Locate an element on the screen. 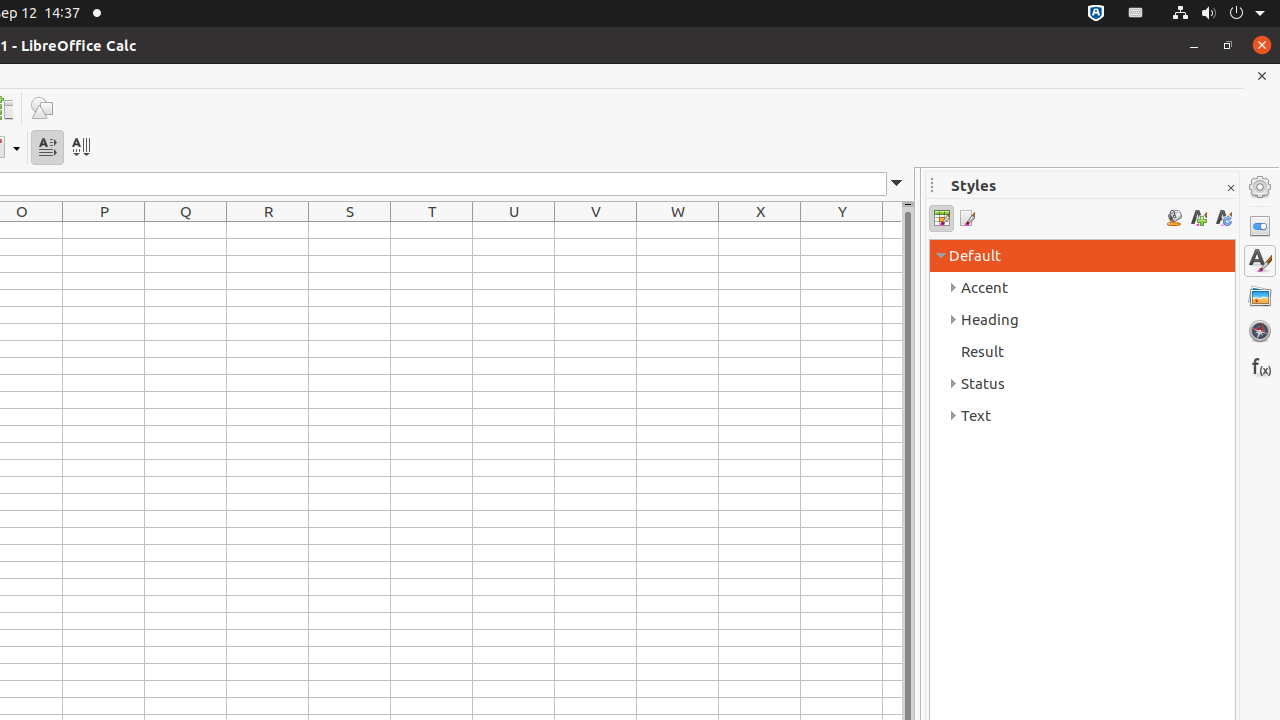  Text direction from top to bottom is located at coordinates (80, 148).